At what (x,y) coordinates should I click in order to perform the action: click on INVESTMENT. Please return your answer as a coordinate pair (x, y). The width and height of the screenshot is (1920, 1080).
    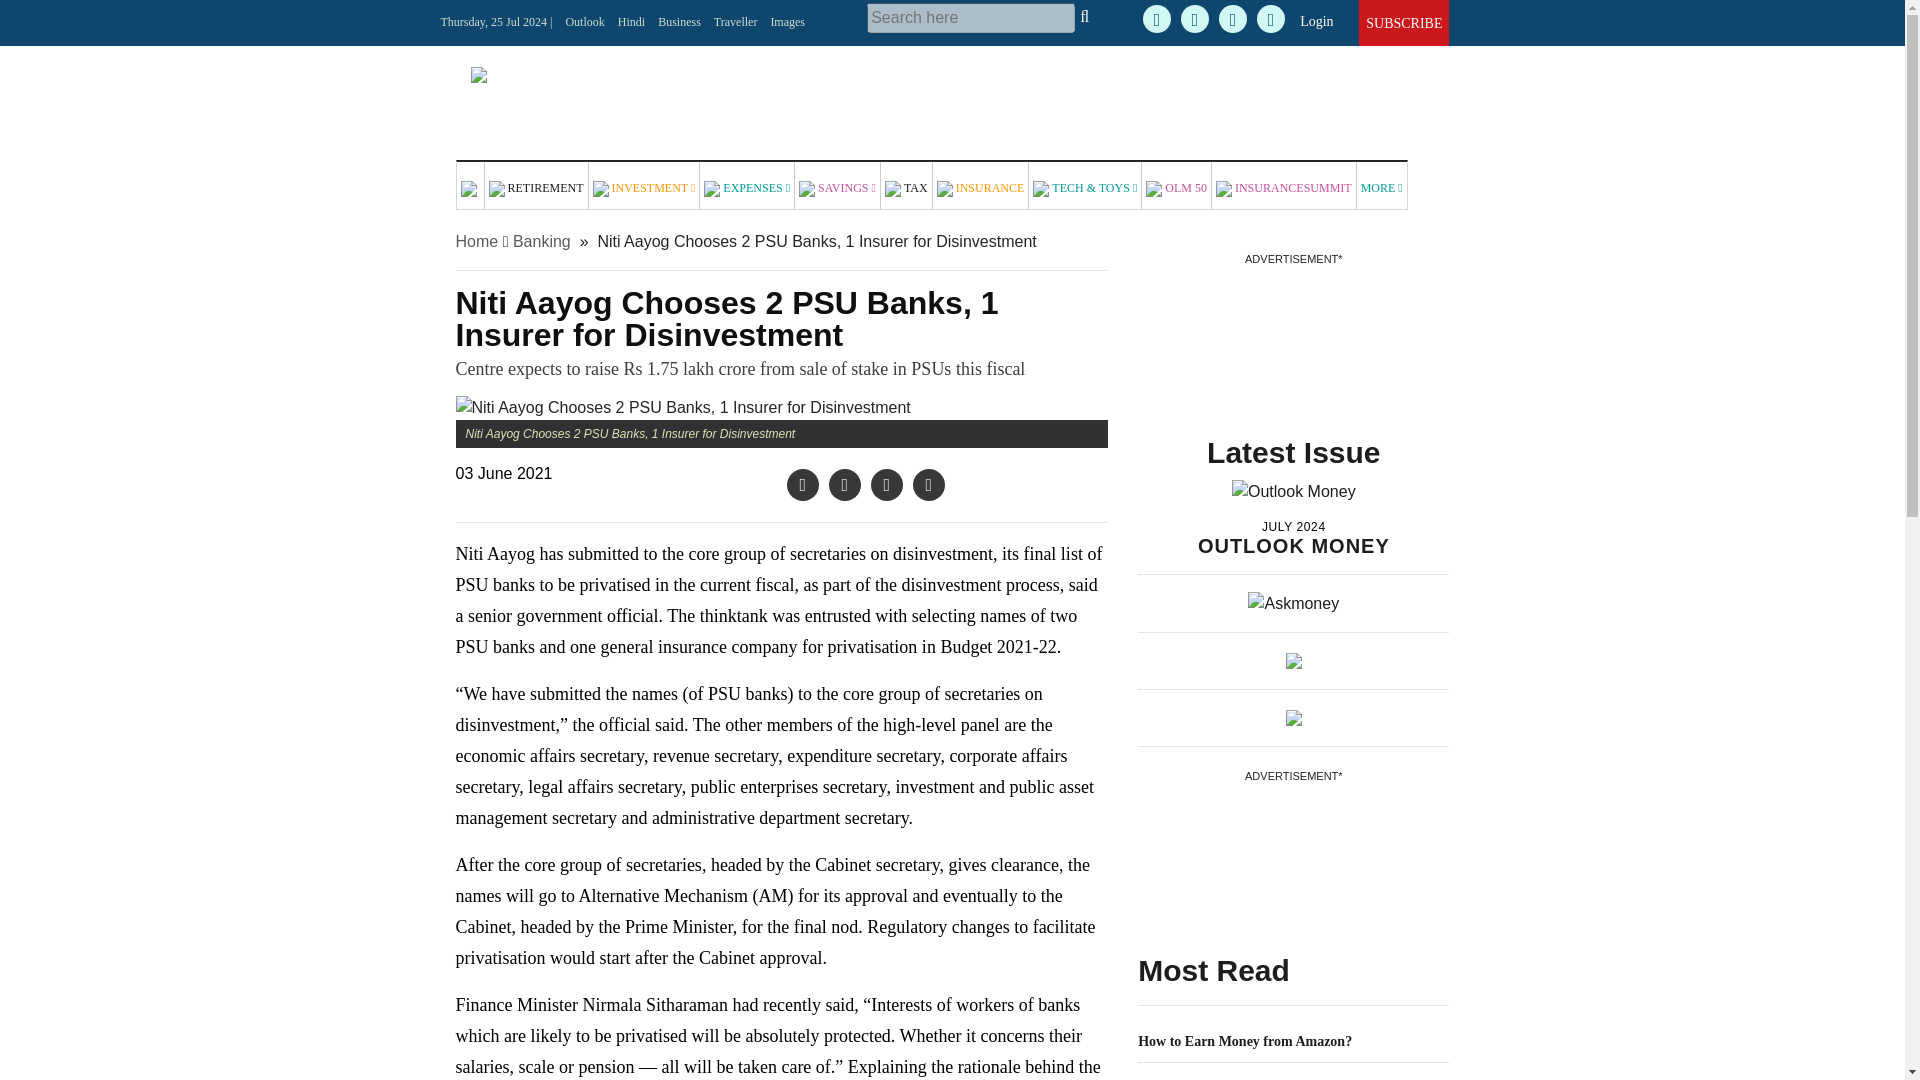
    Looking at the image, I should click on (644, 186).